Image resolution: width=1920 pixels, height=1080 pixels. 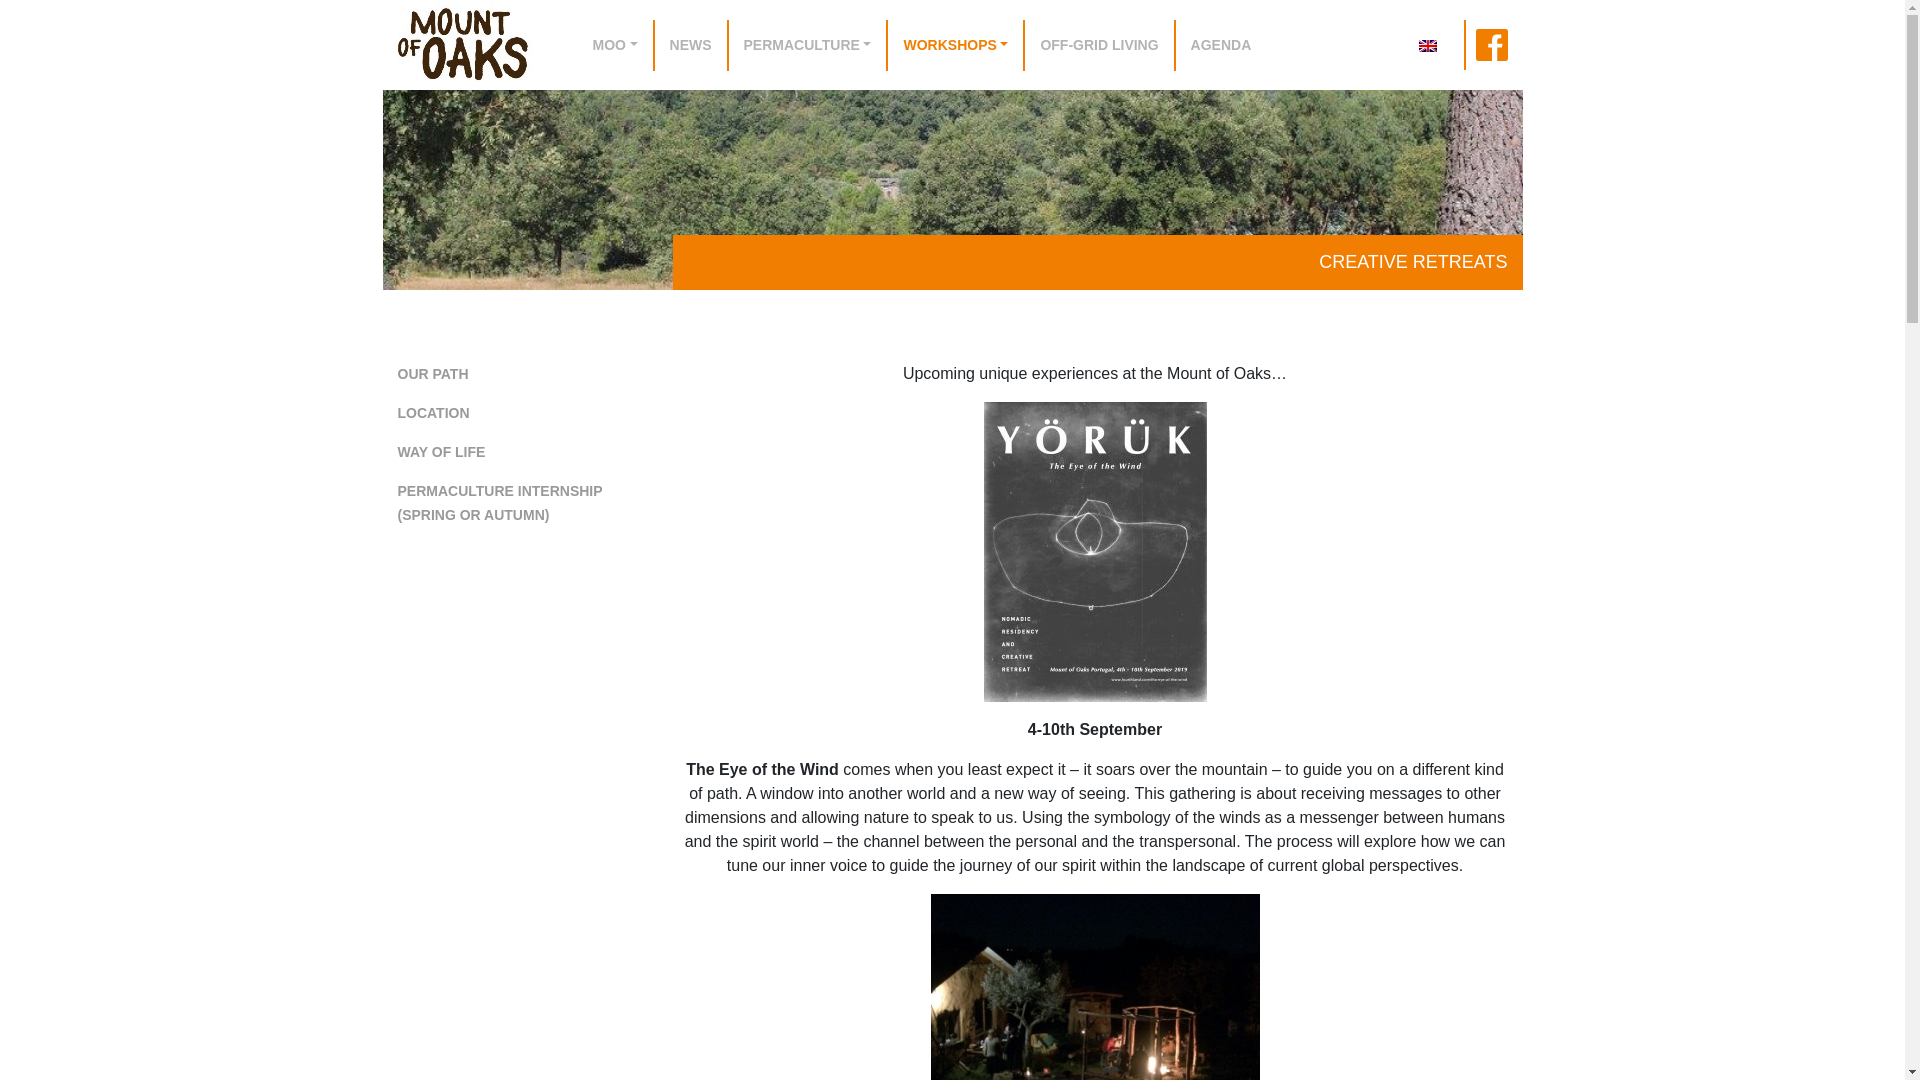 I want to click on News, so click(x=690, y=46).